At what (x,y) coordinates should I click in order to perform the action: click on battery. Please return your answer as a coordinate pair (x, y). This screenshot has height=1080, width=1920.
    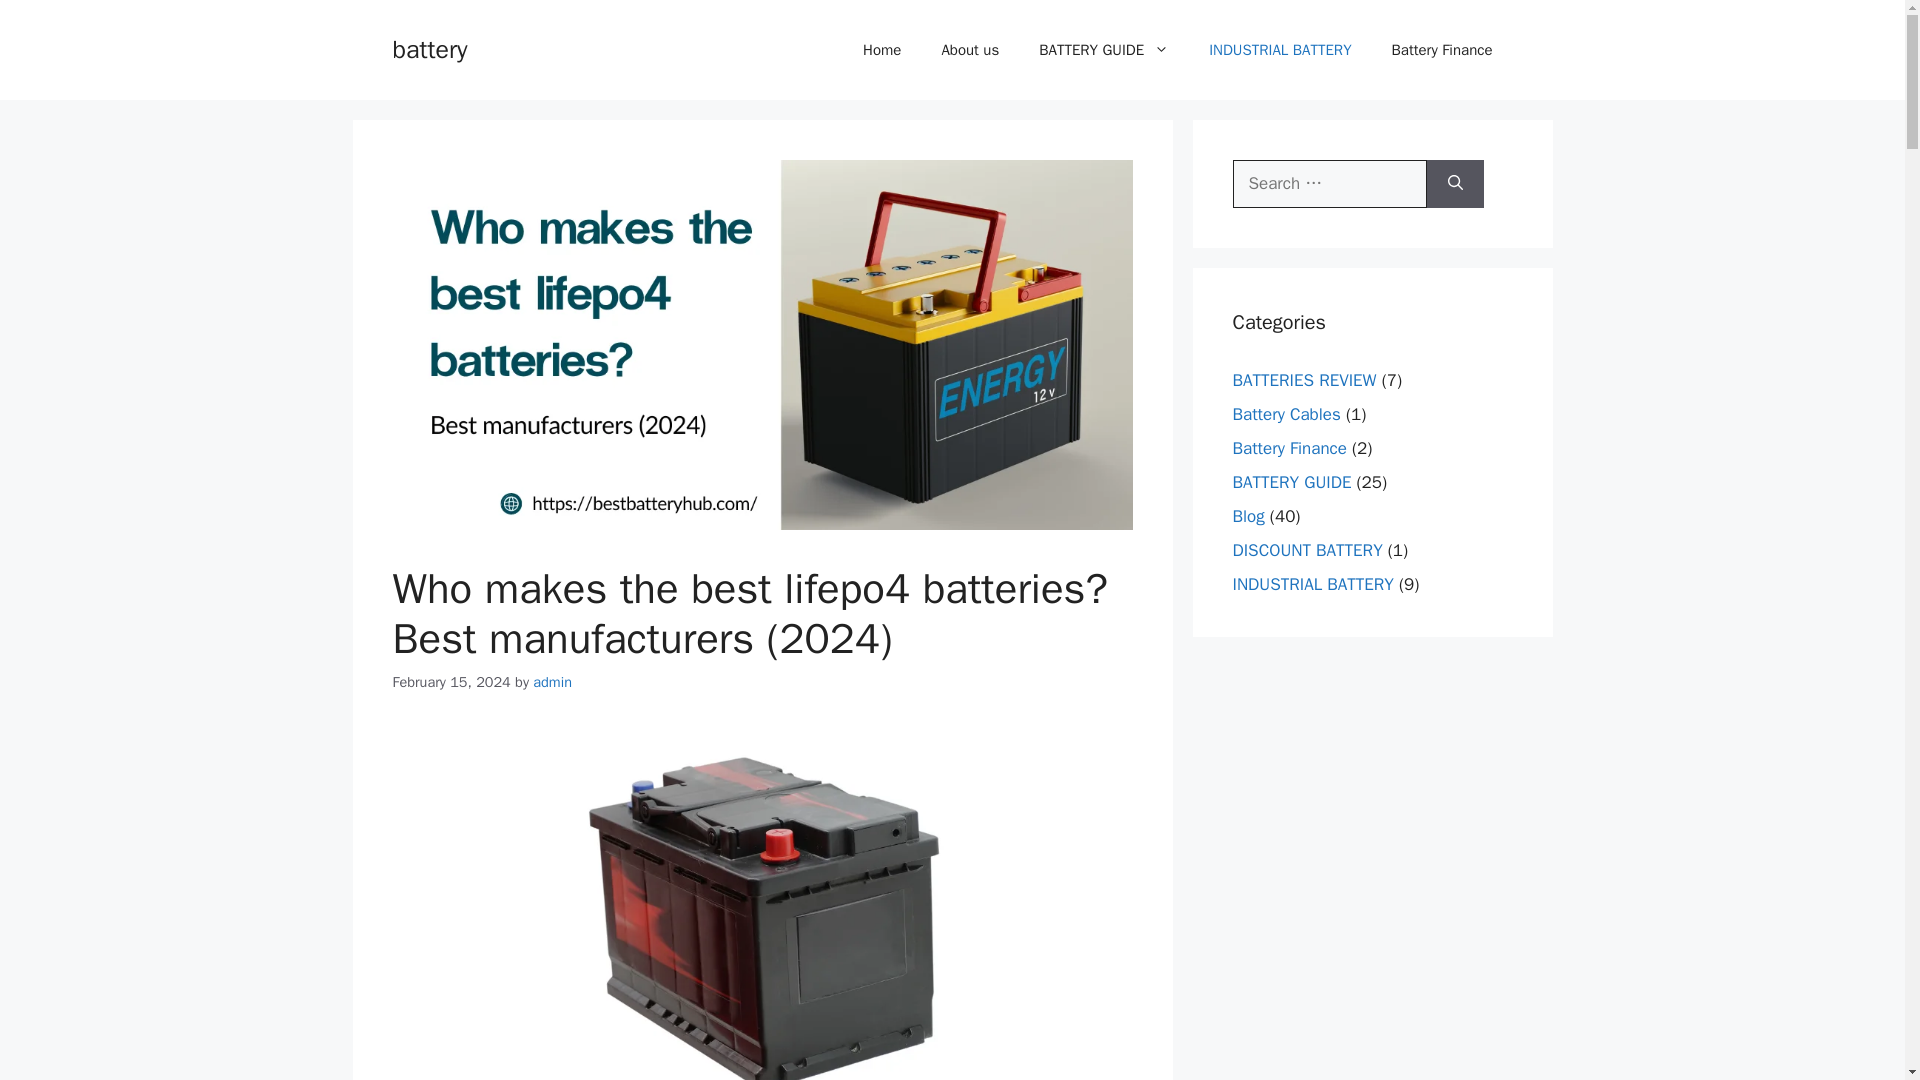
    Looking at the image, I should click on (428, 48).